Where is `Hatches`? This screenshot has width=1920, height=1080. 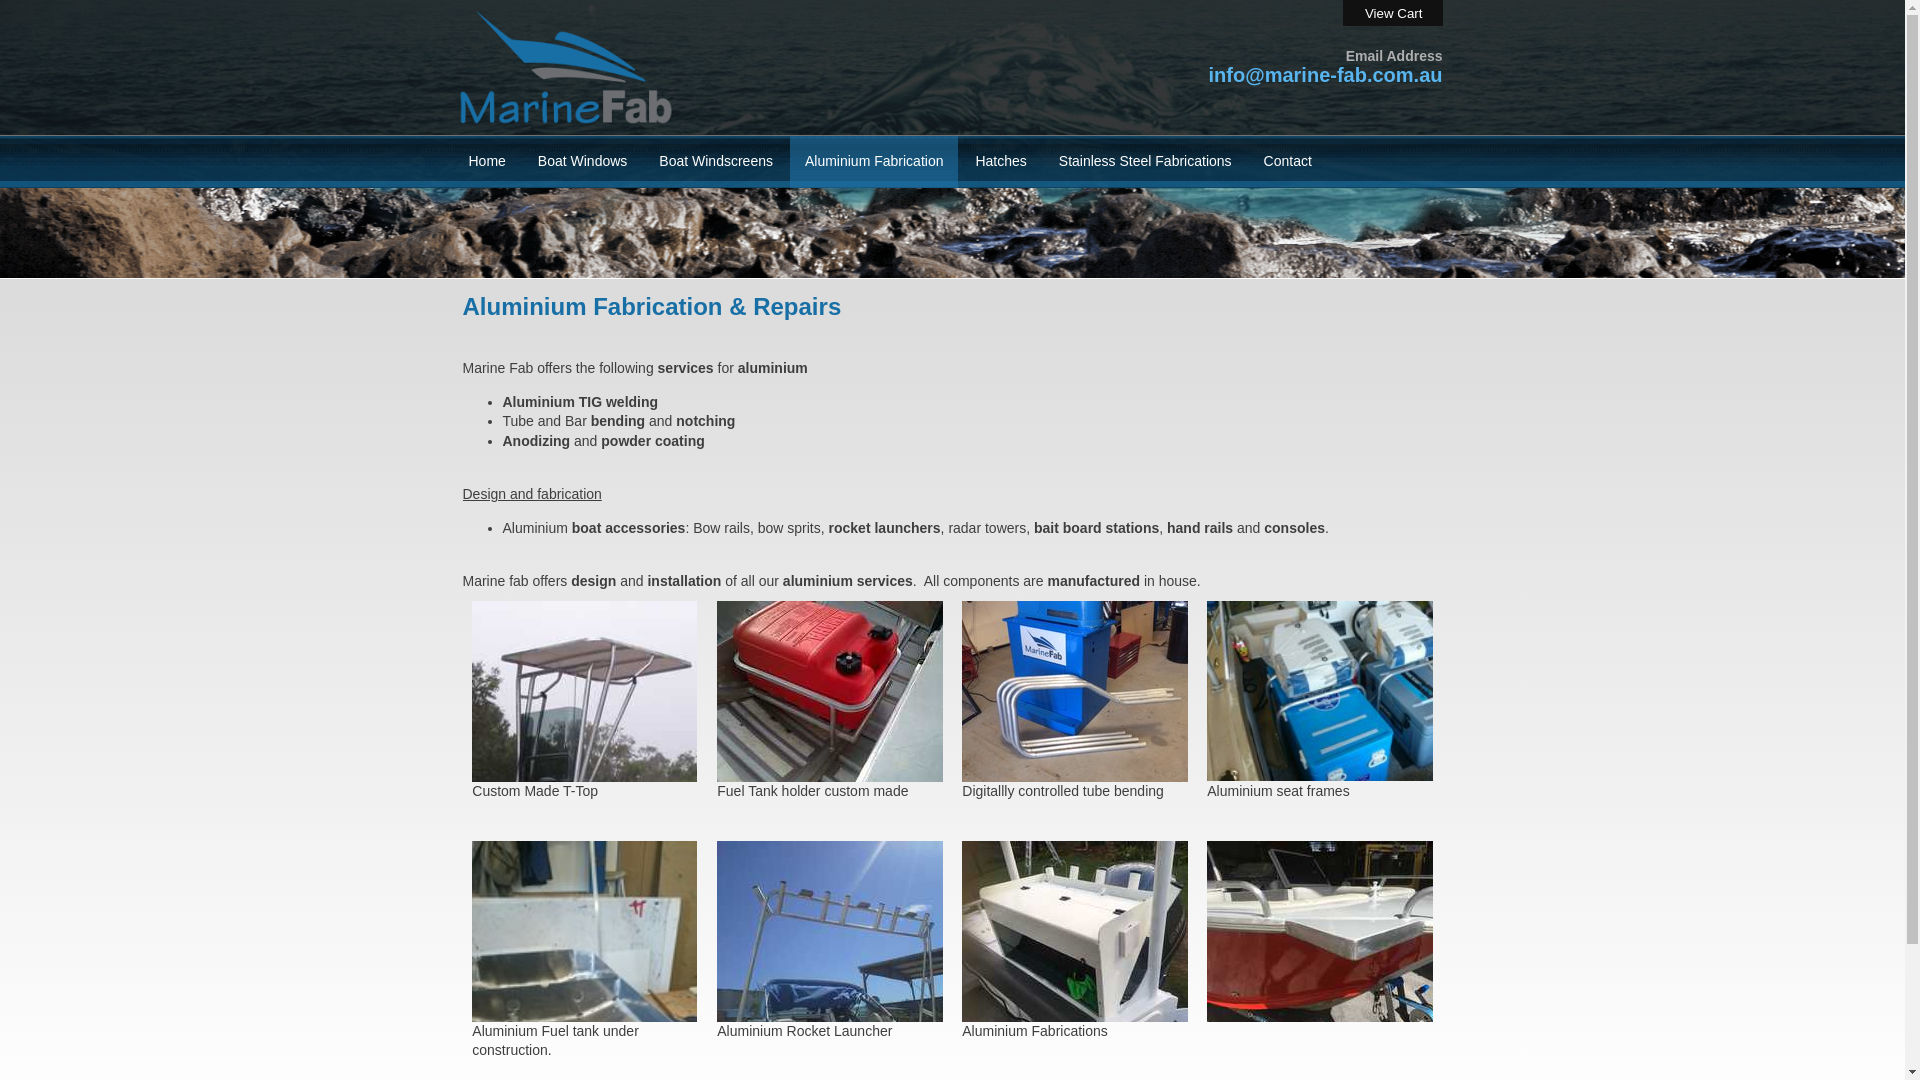
Hatches is located at coordinates (1000, 162).